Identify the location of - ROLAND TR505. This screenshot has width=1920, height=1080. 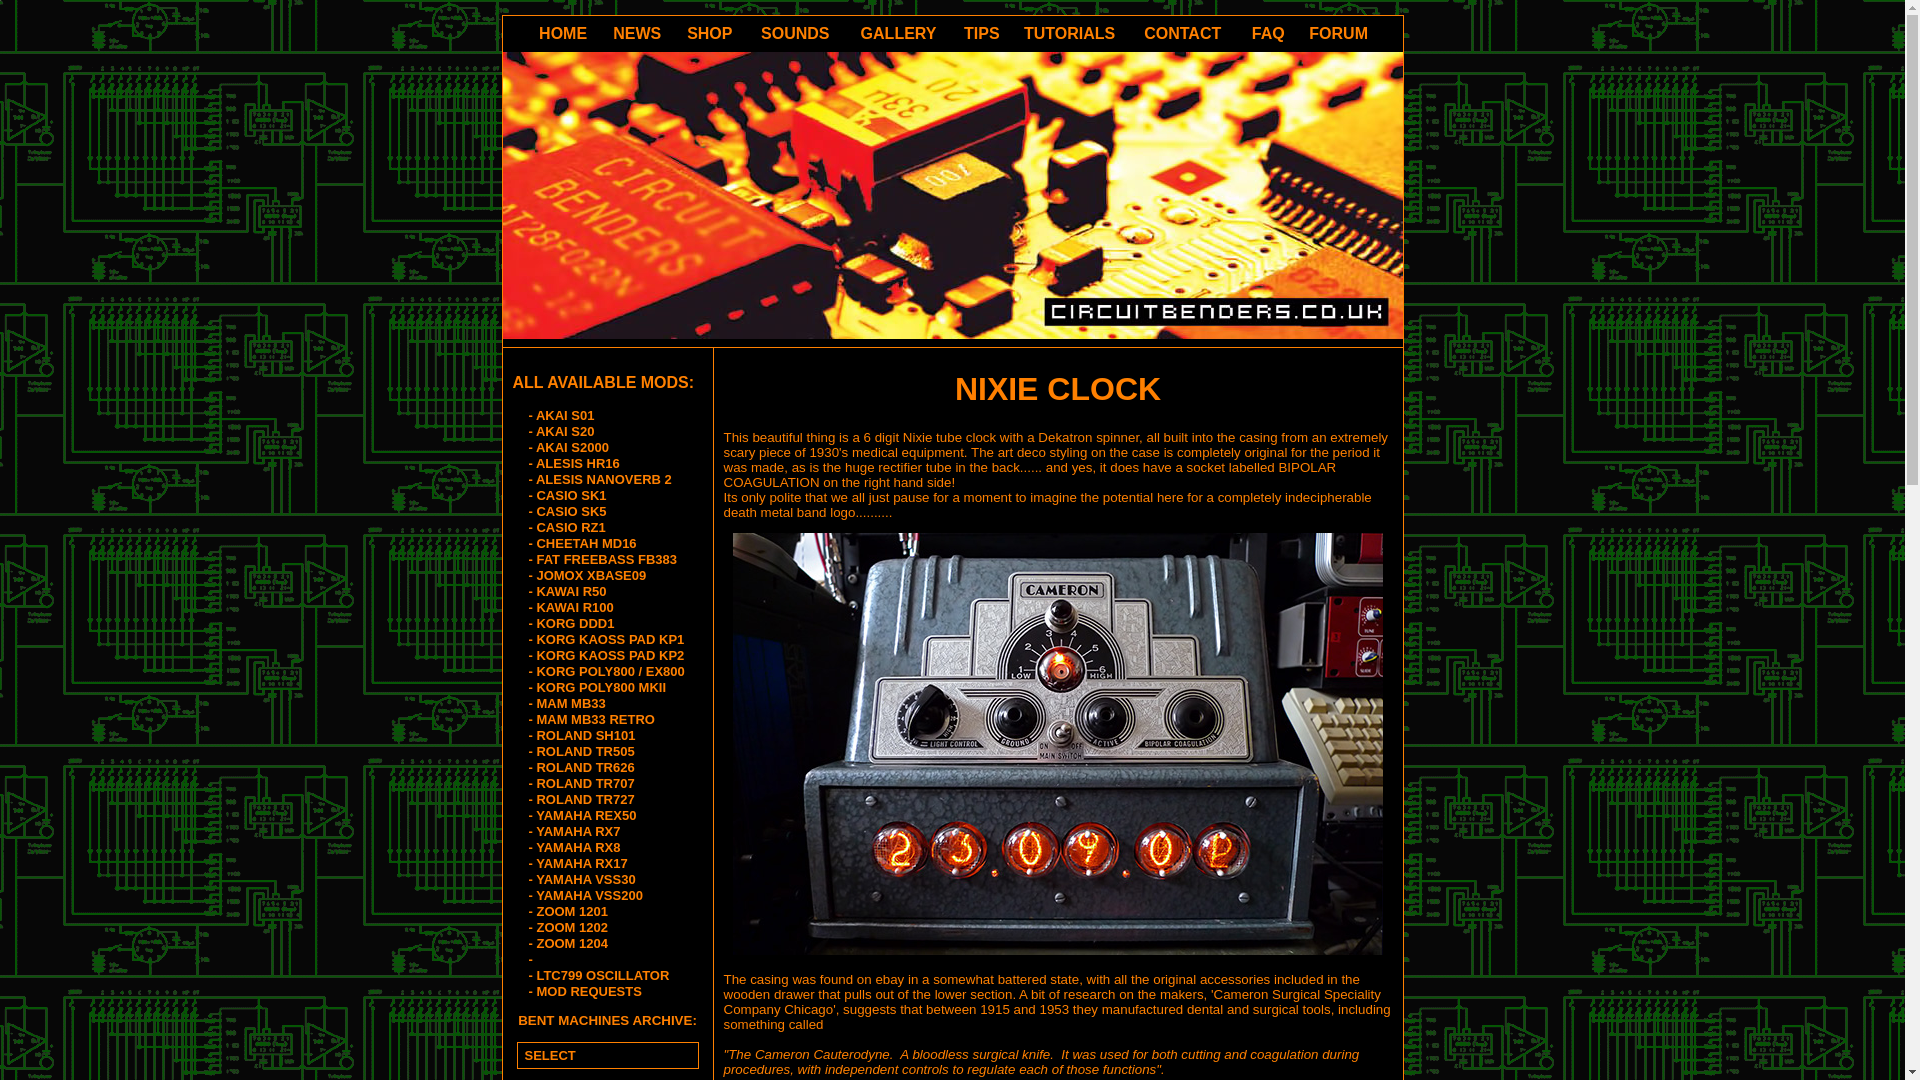
(604, 752).